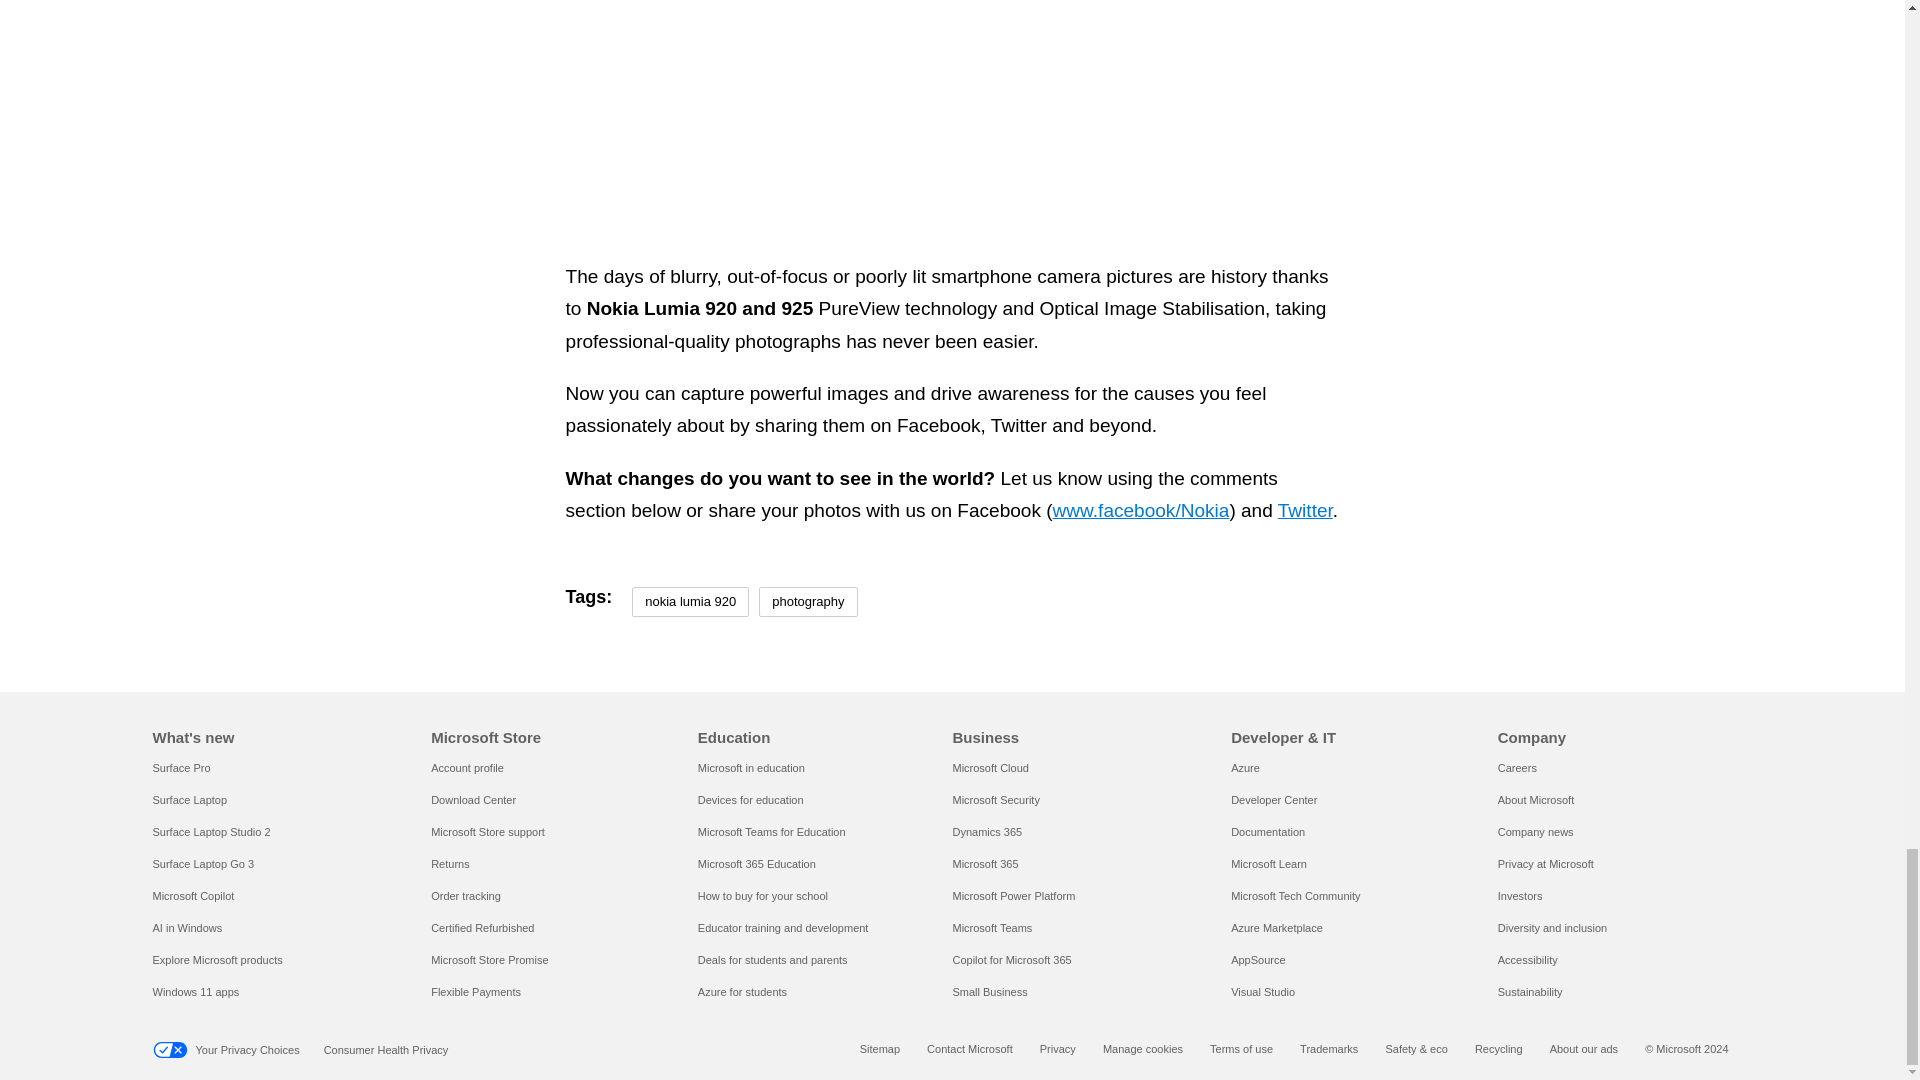 The width and height of the screenshot is (1920, 1080). What do you see at coordinates (690, 602) in the screenshot?
I see `nokia lumia 920 Tag` at bounding box center [690, 602].